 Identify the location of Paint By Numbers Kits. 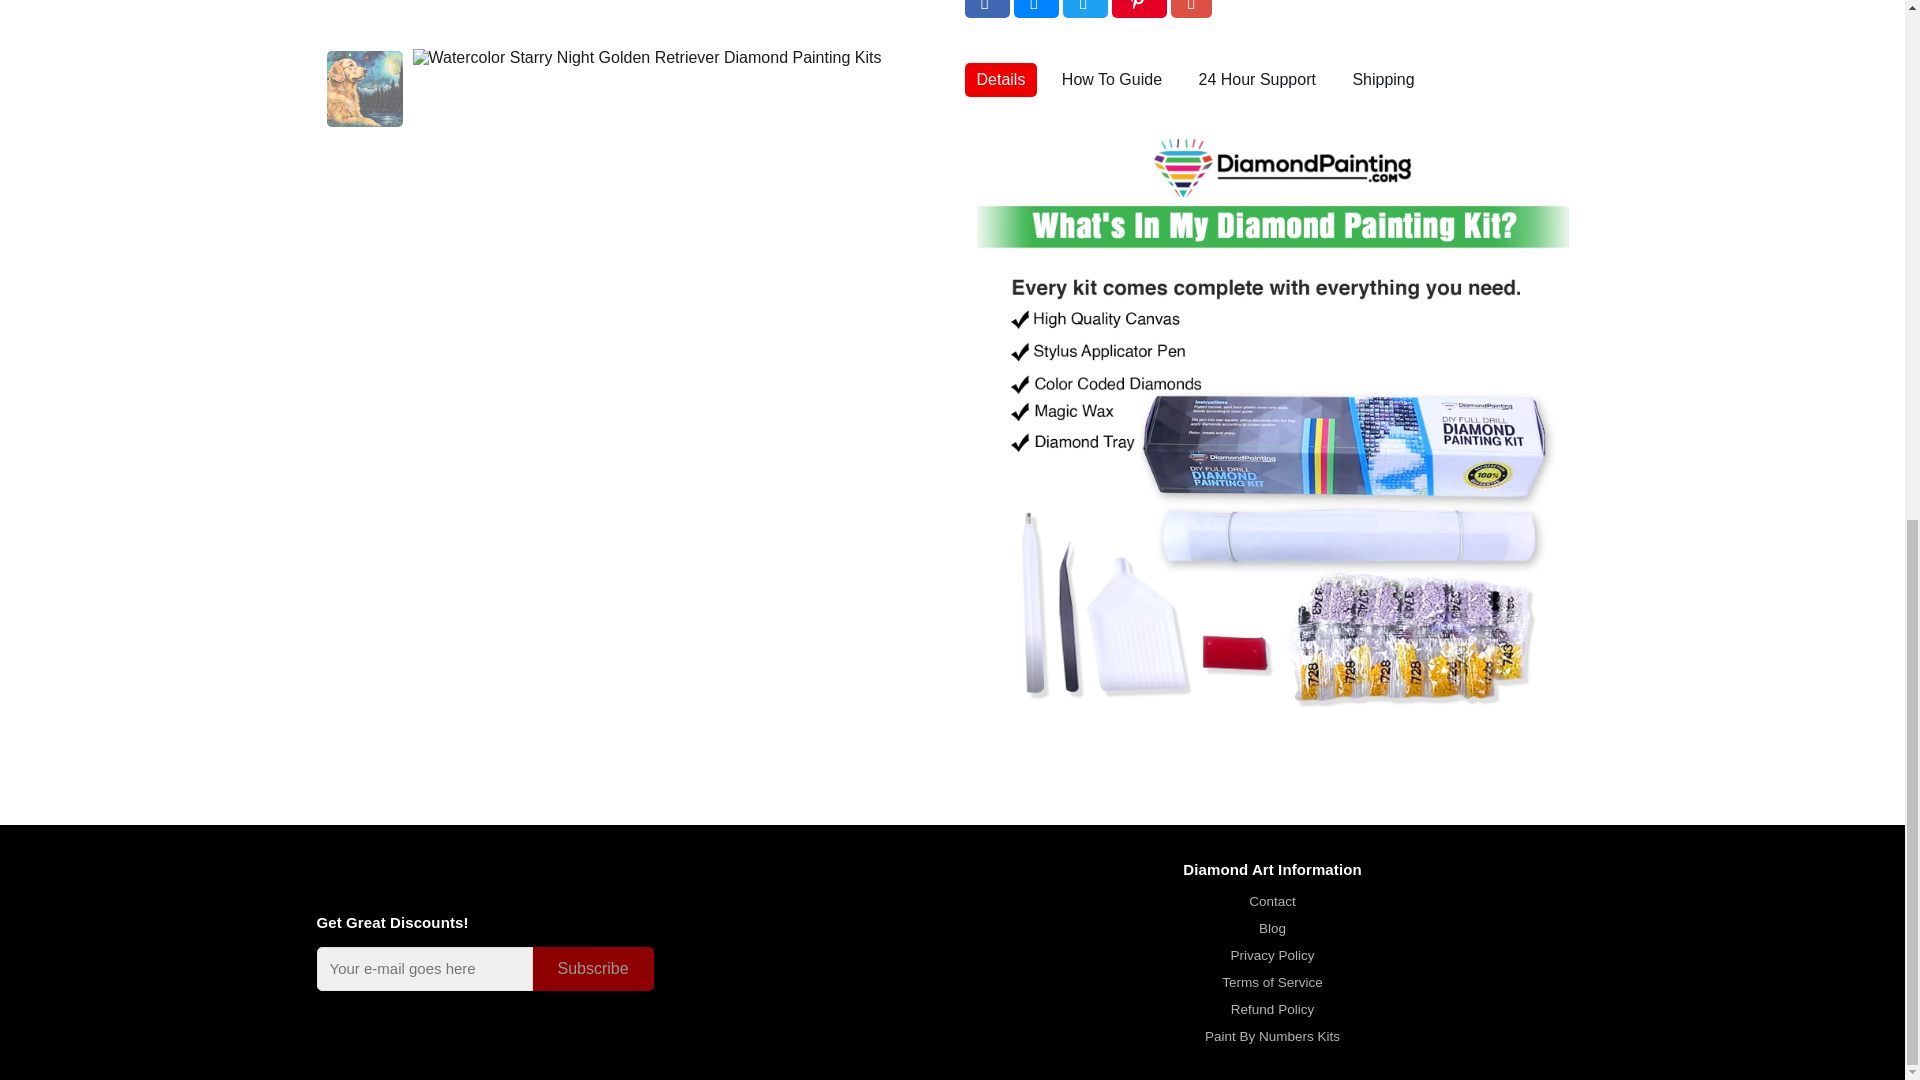
(1272, 1036).